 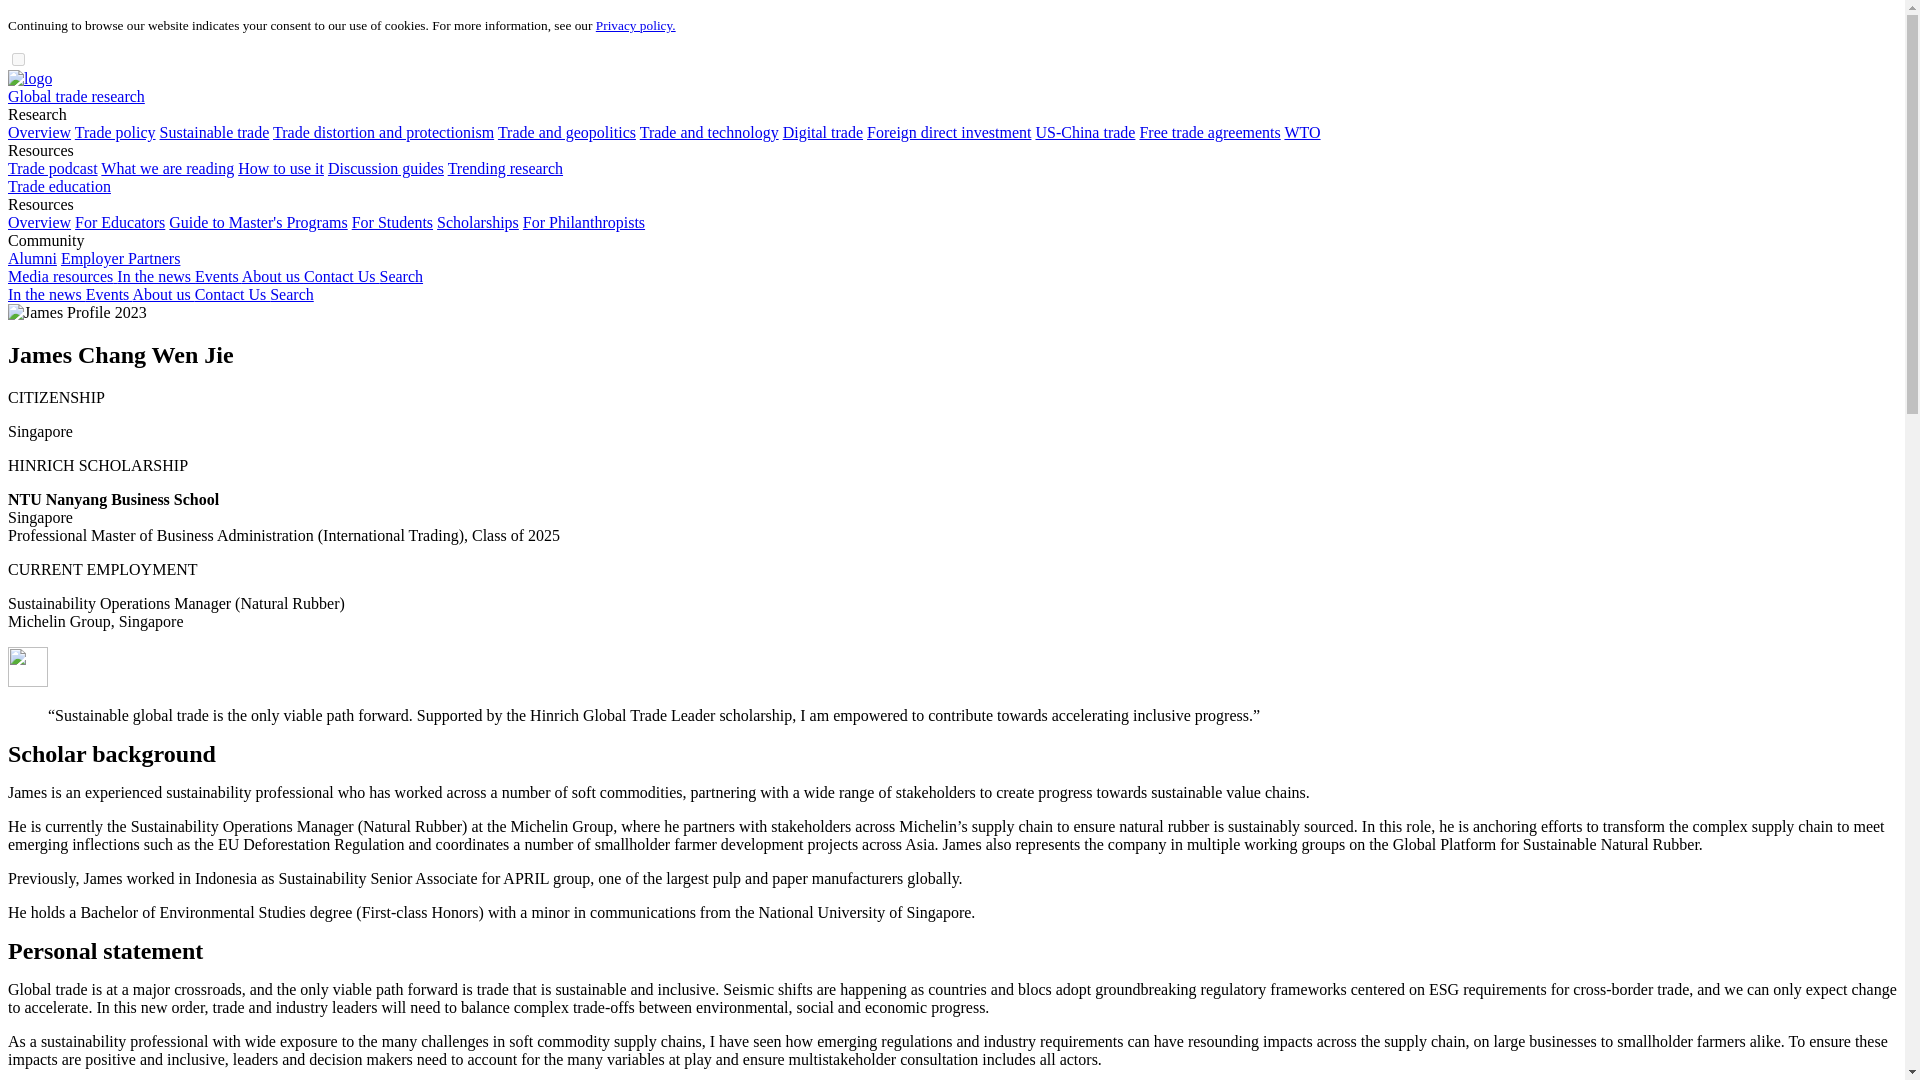 I want to click on Privacy policy, so click(x=635, y=26).